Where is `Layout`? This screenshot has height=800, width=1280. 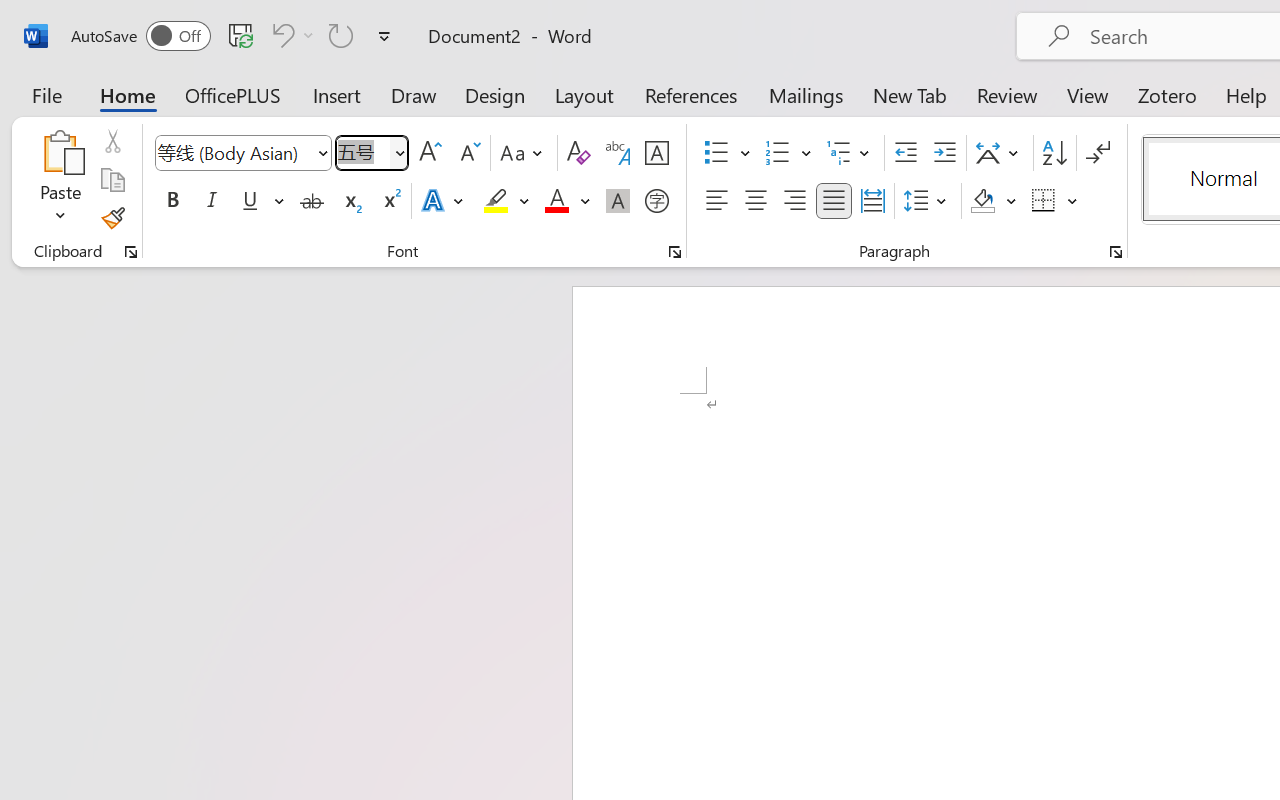
Layout is located at coordinates (584, 94).